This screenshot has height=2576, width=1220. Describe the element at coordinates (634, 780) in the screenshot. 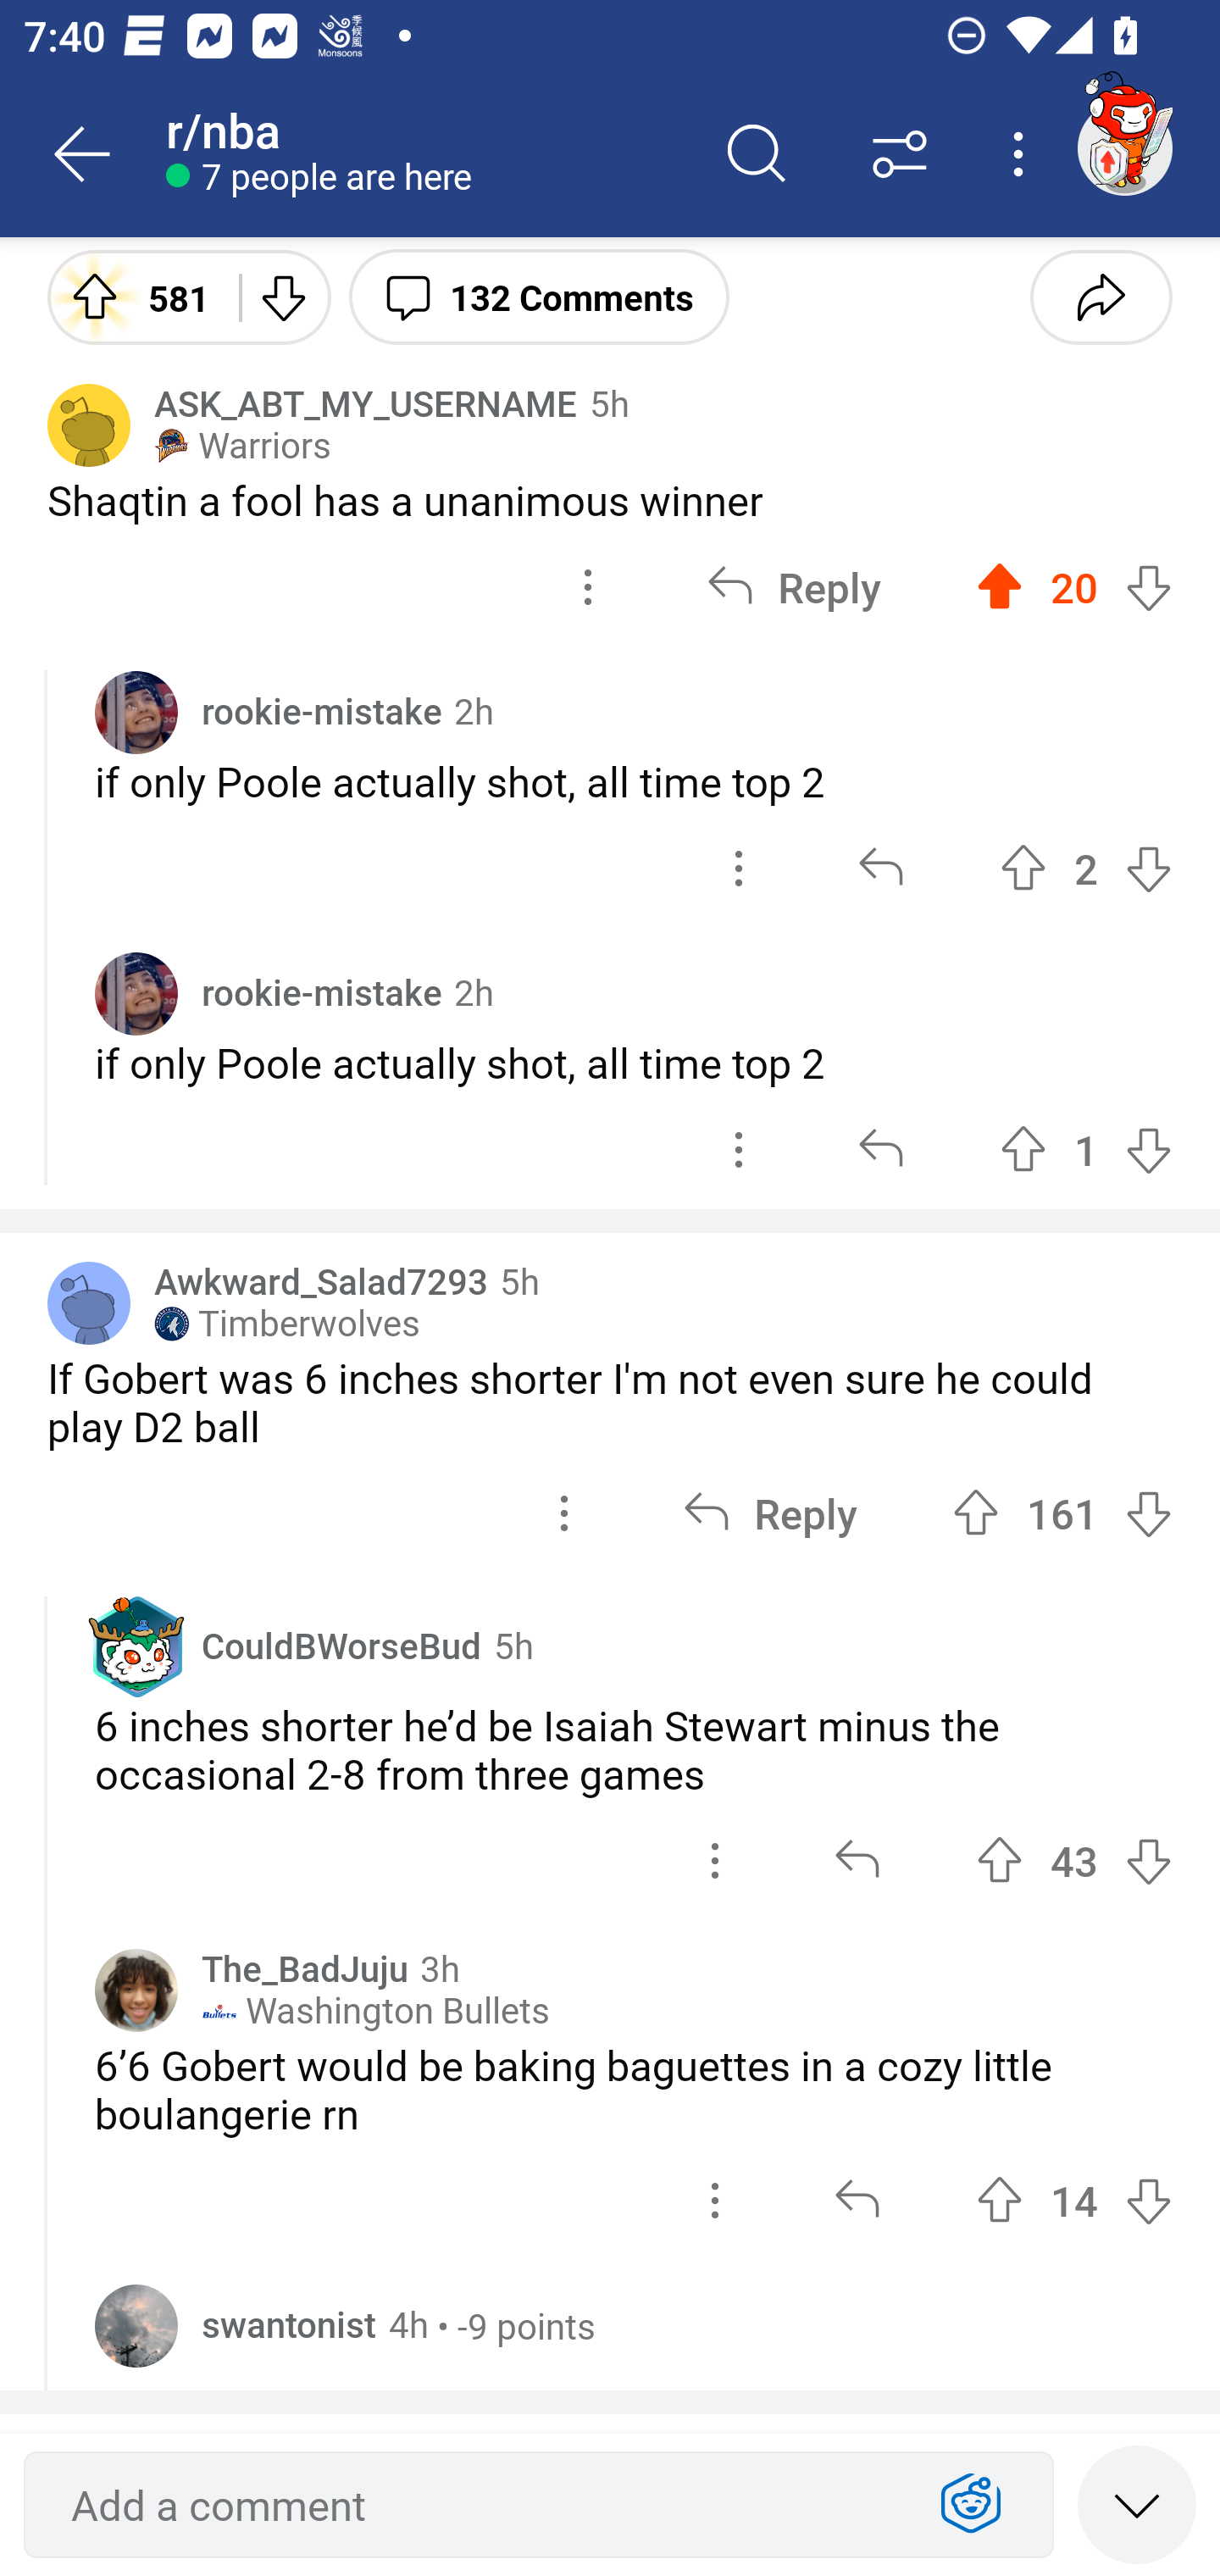

I see `if only Poole actually shot, all time top 2` at that location.